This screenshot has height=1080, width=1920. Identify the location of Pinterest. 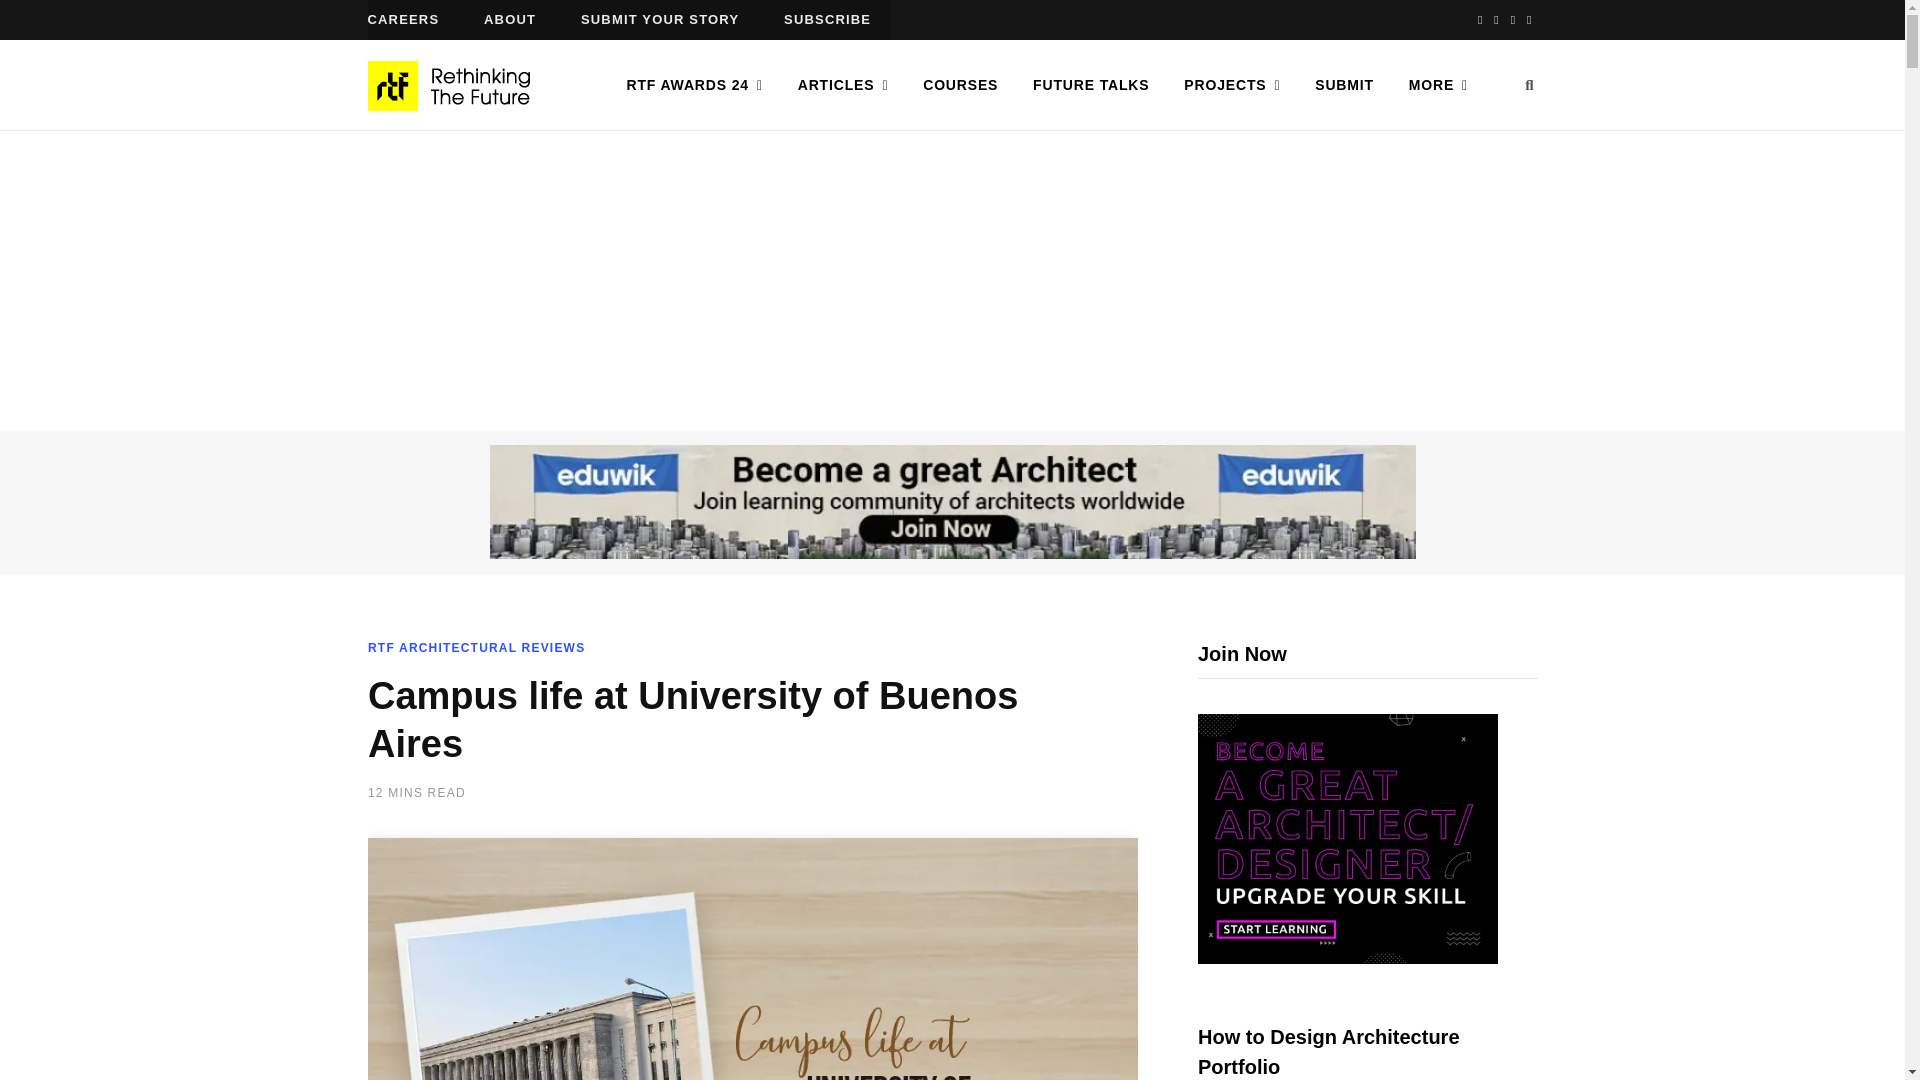
(1512, 20).